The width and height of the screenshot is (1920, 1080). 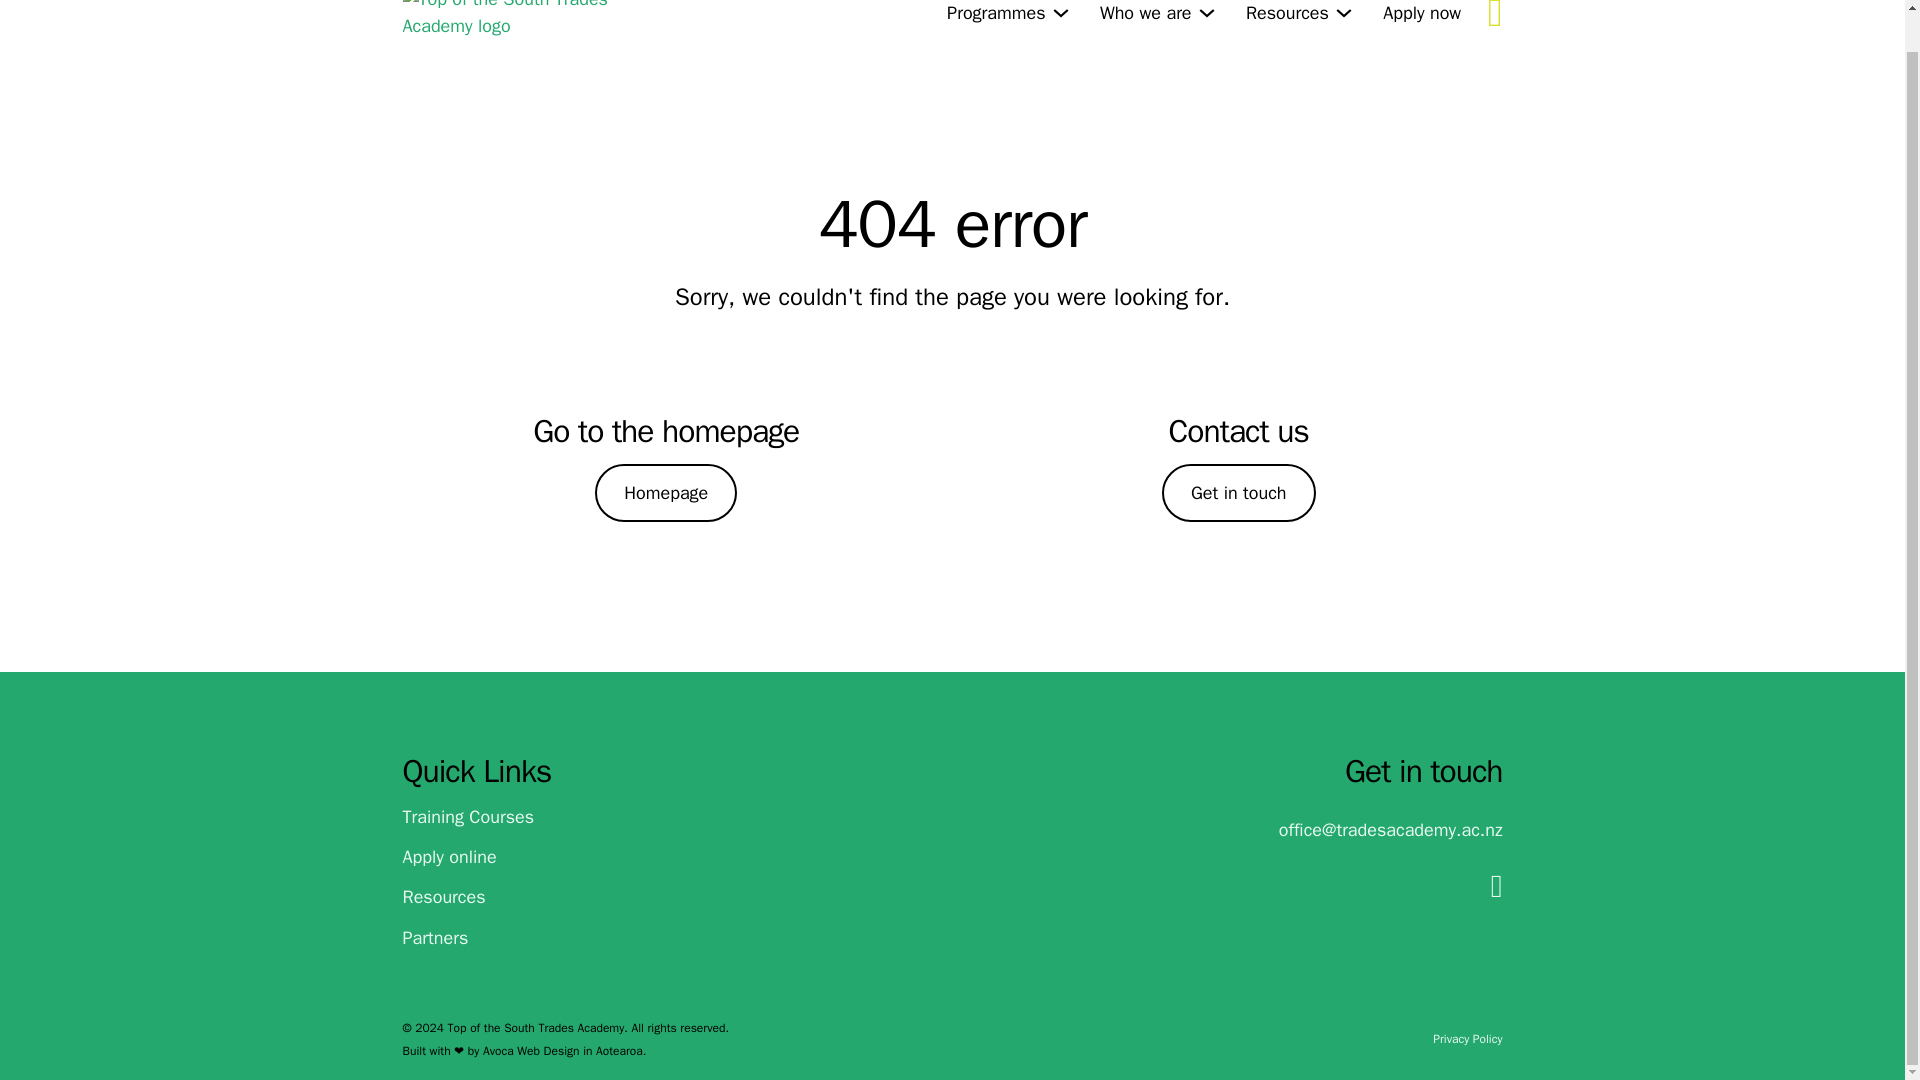 What do you see at coordinates (996, 12) in the screenshot?
I see `Programmes` at bounding box center [996, 12].